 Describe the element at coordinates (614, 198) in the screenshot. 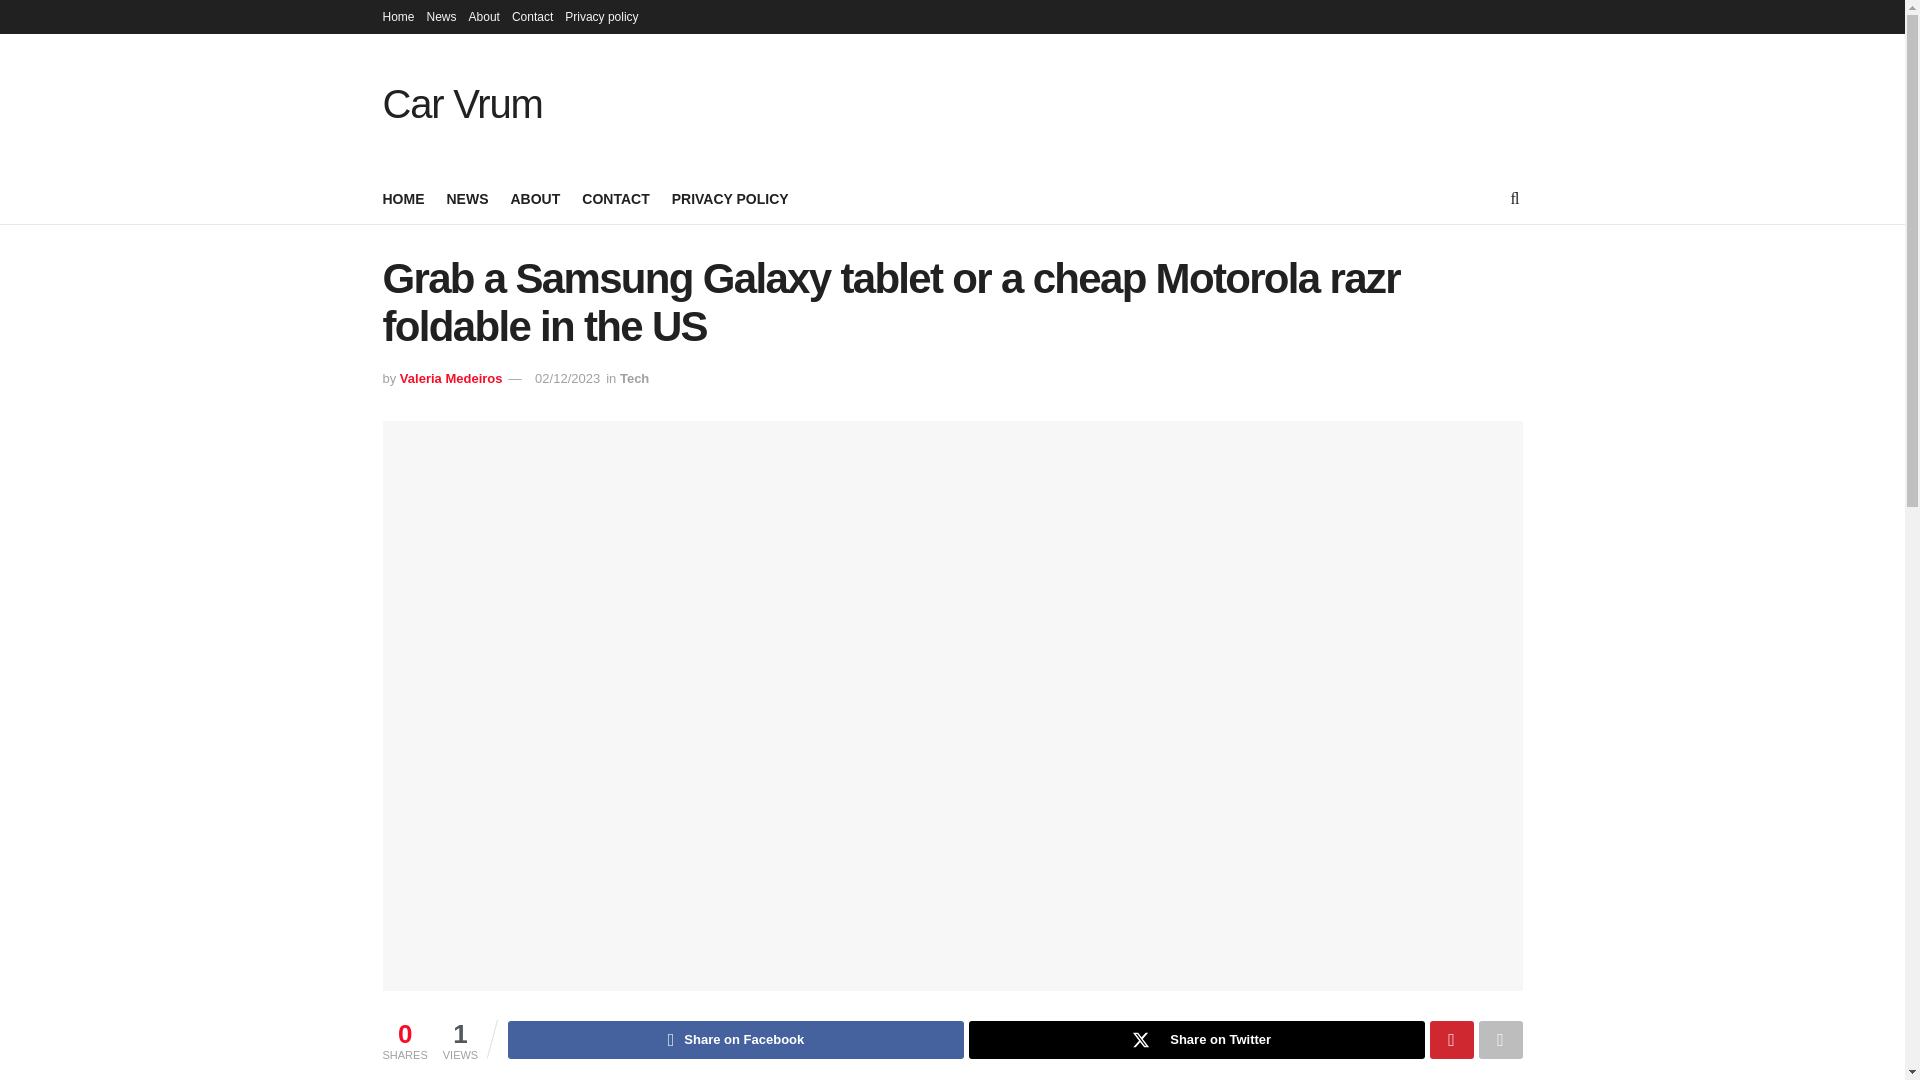

I see `CONTACT` at that location.